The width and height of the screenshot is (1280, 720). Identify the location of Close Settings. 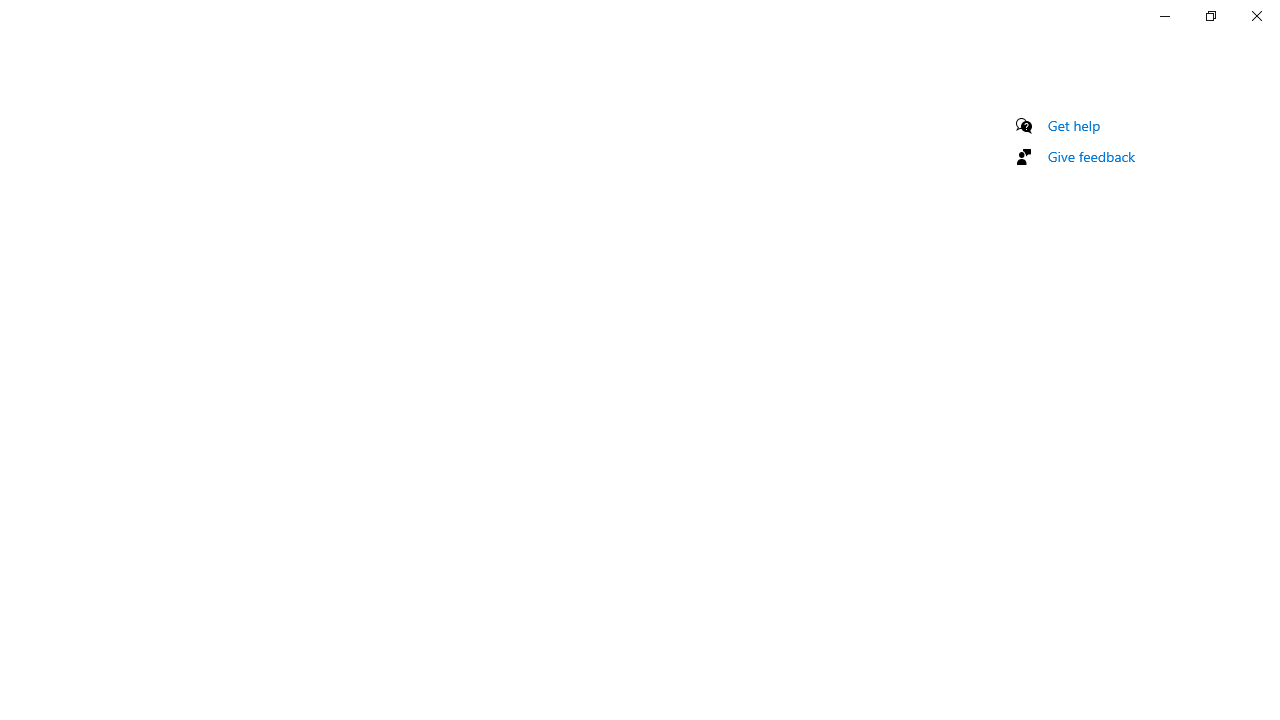
(1256, 16).